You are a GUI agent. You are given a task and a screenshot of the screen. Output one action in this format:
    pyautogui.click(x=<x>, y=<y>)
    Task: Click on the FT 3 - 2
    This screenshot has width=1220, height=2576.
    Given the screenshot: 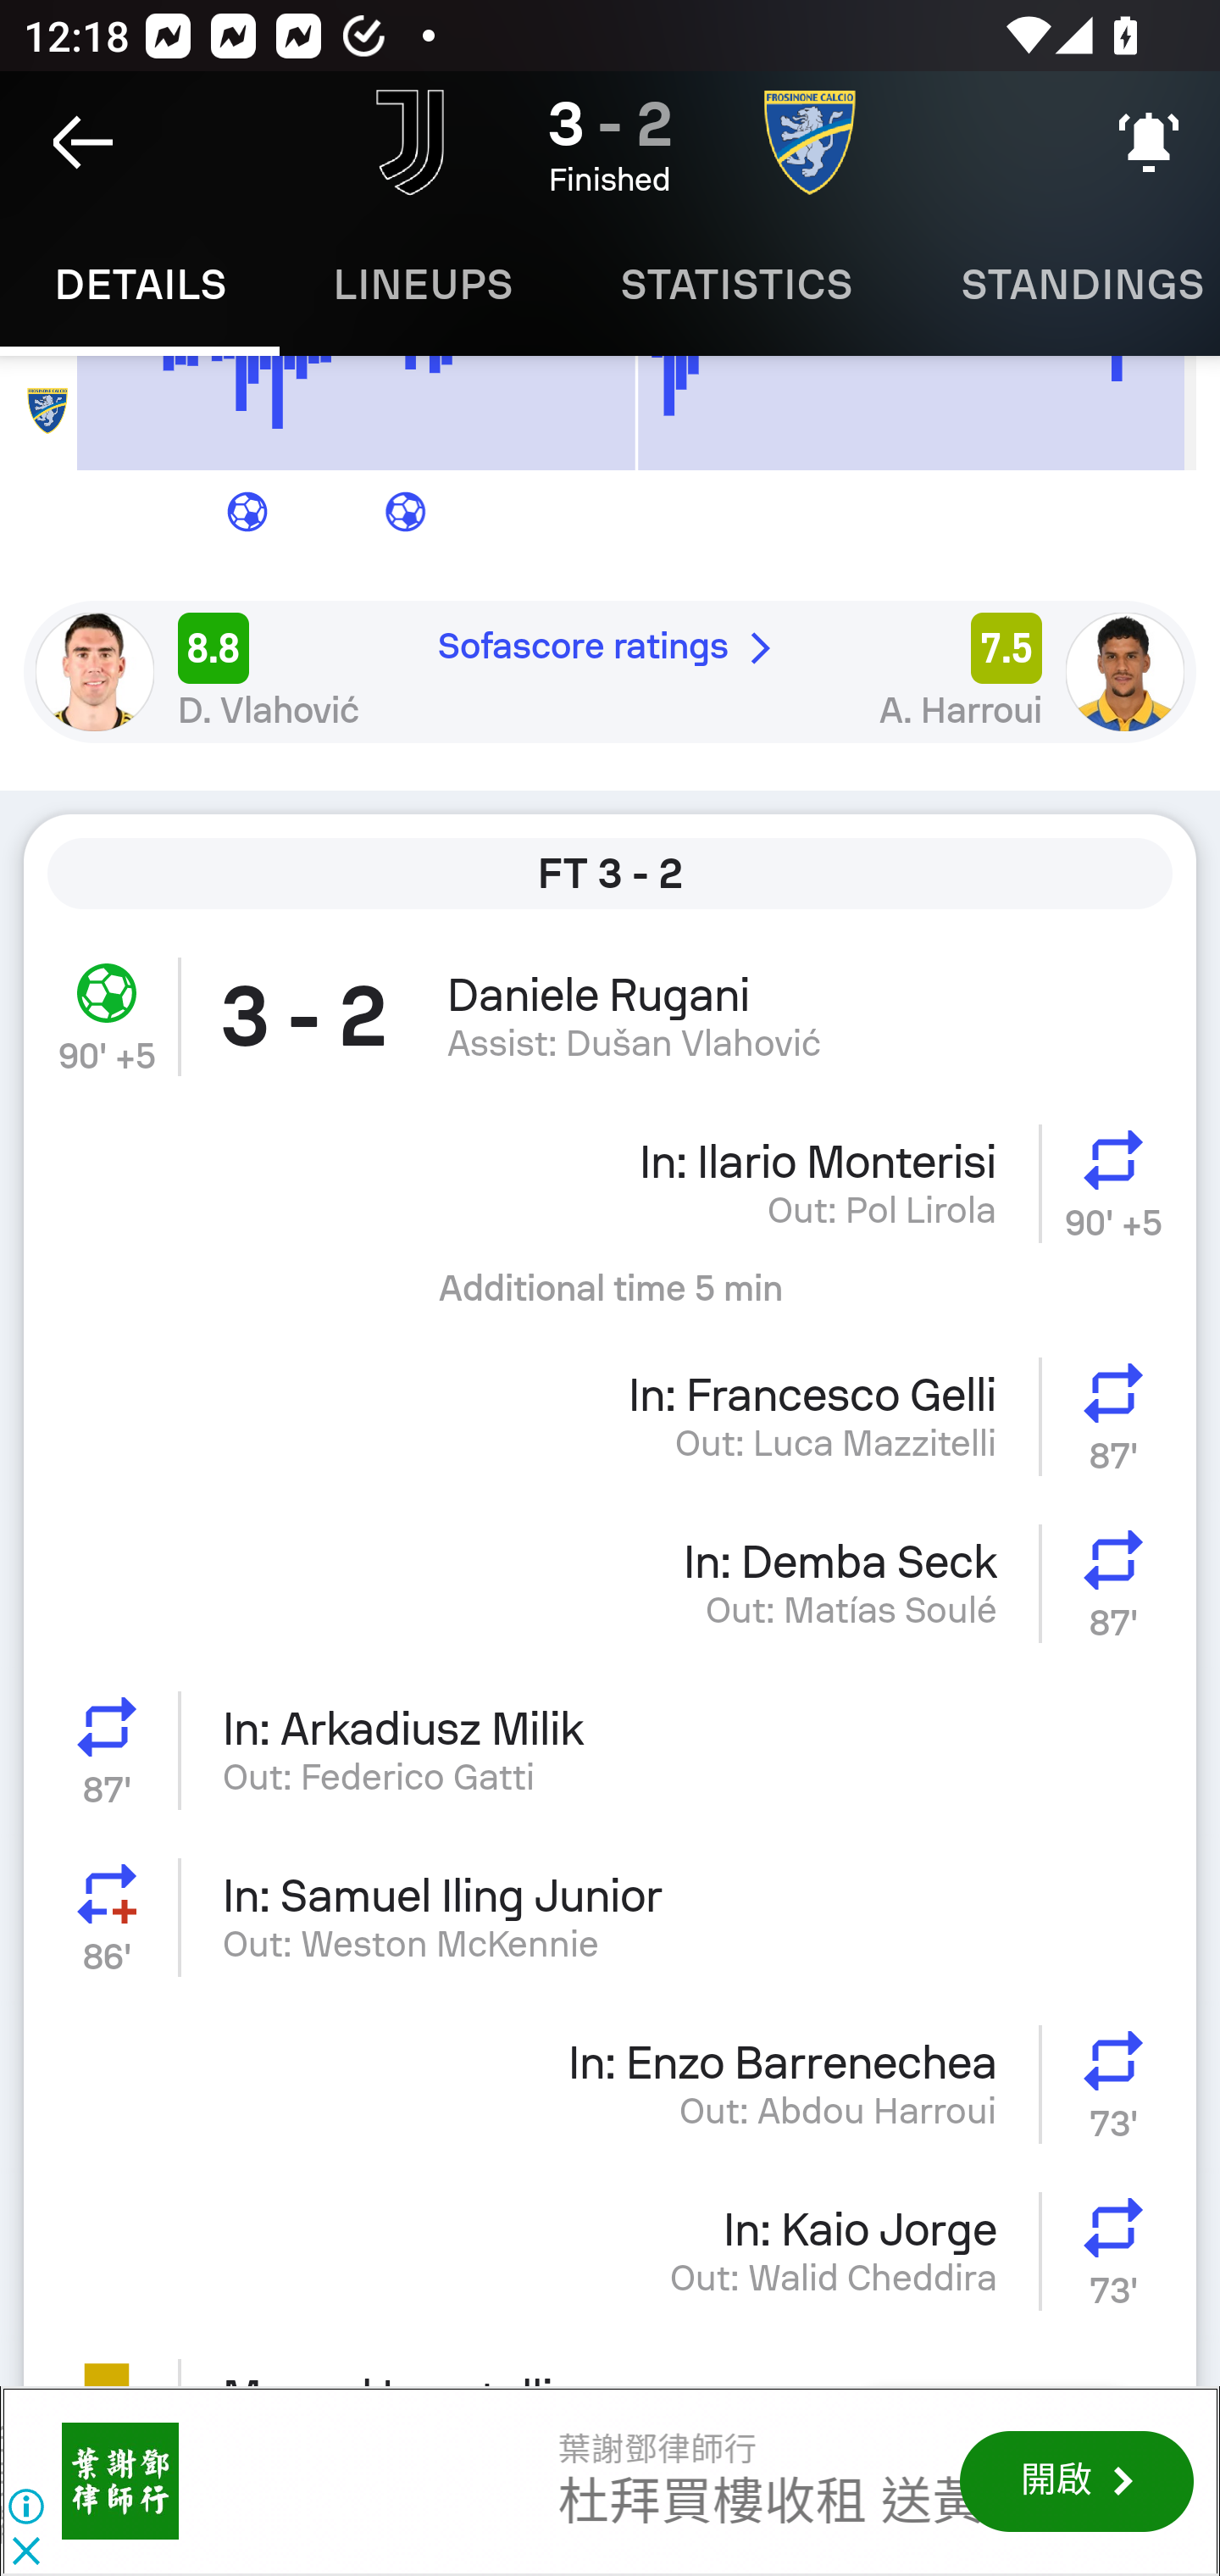 What is the action you would take?
    pyautogui.click(x=610, y=873)
    